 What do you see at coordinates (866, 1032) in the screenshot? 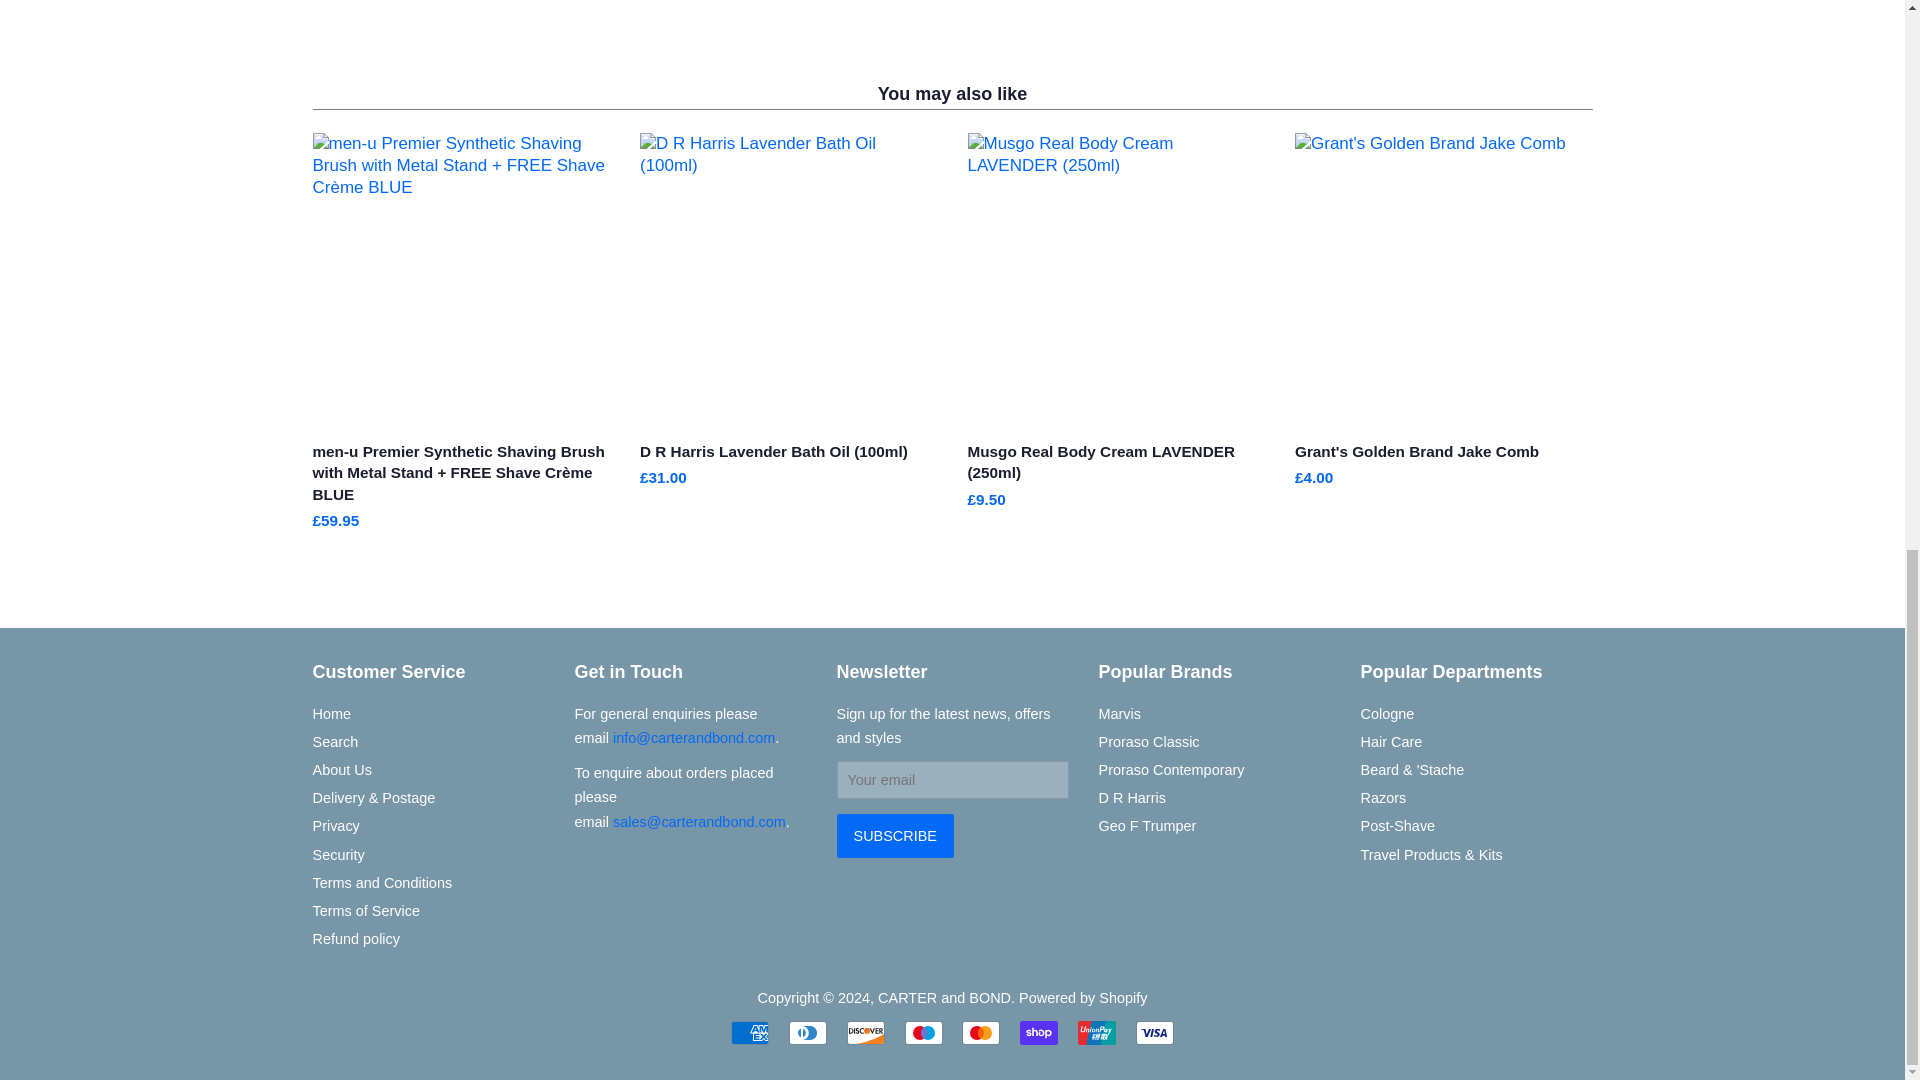
I see `Discover` at bounding box center [866, 1032].